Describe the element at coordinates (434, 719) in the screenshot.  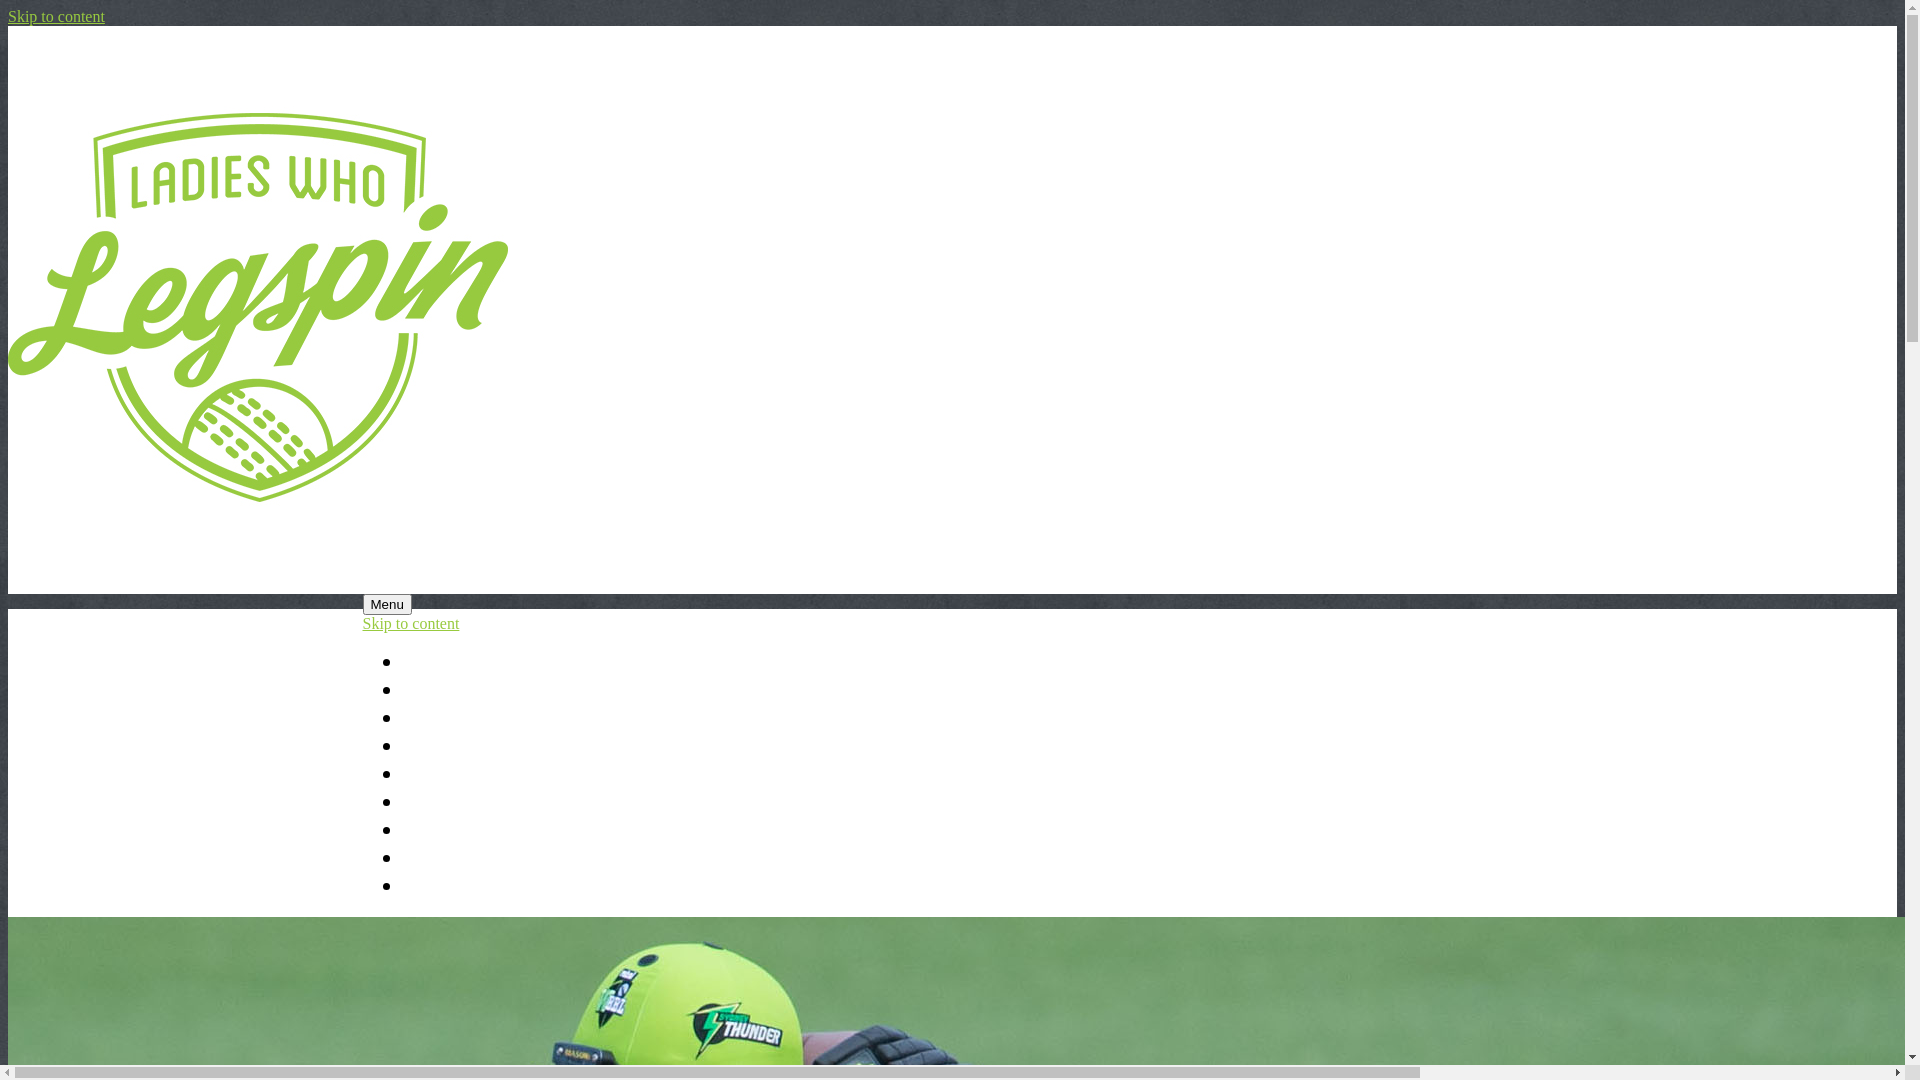
I see `League` at that location.